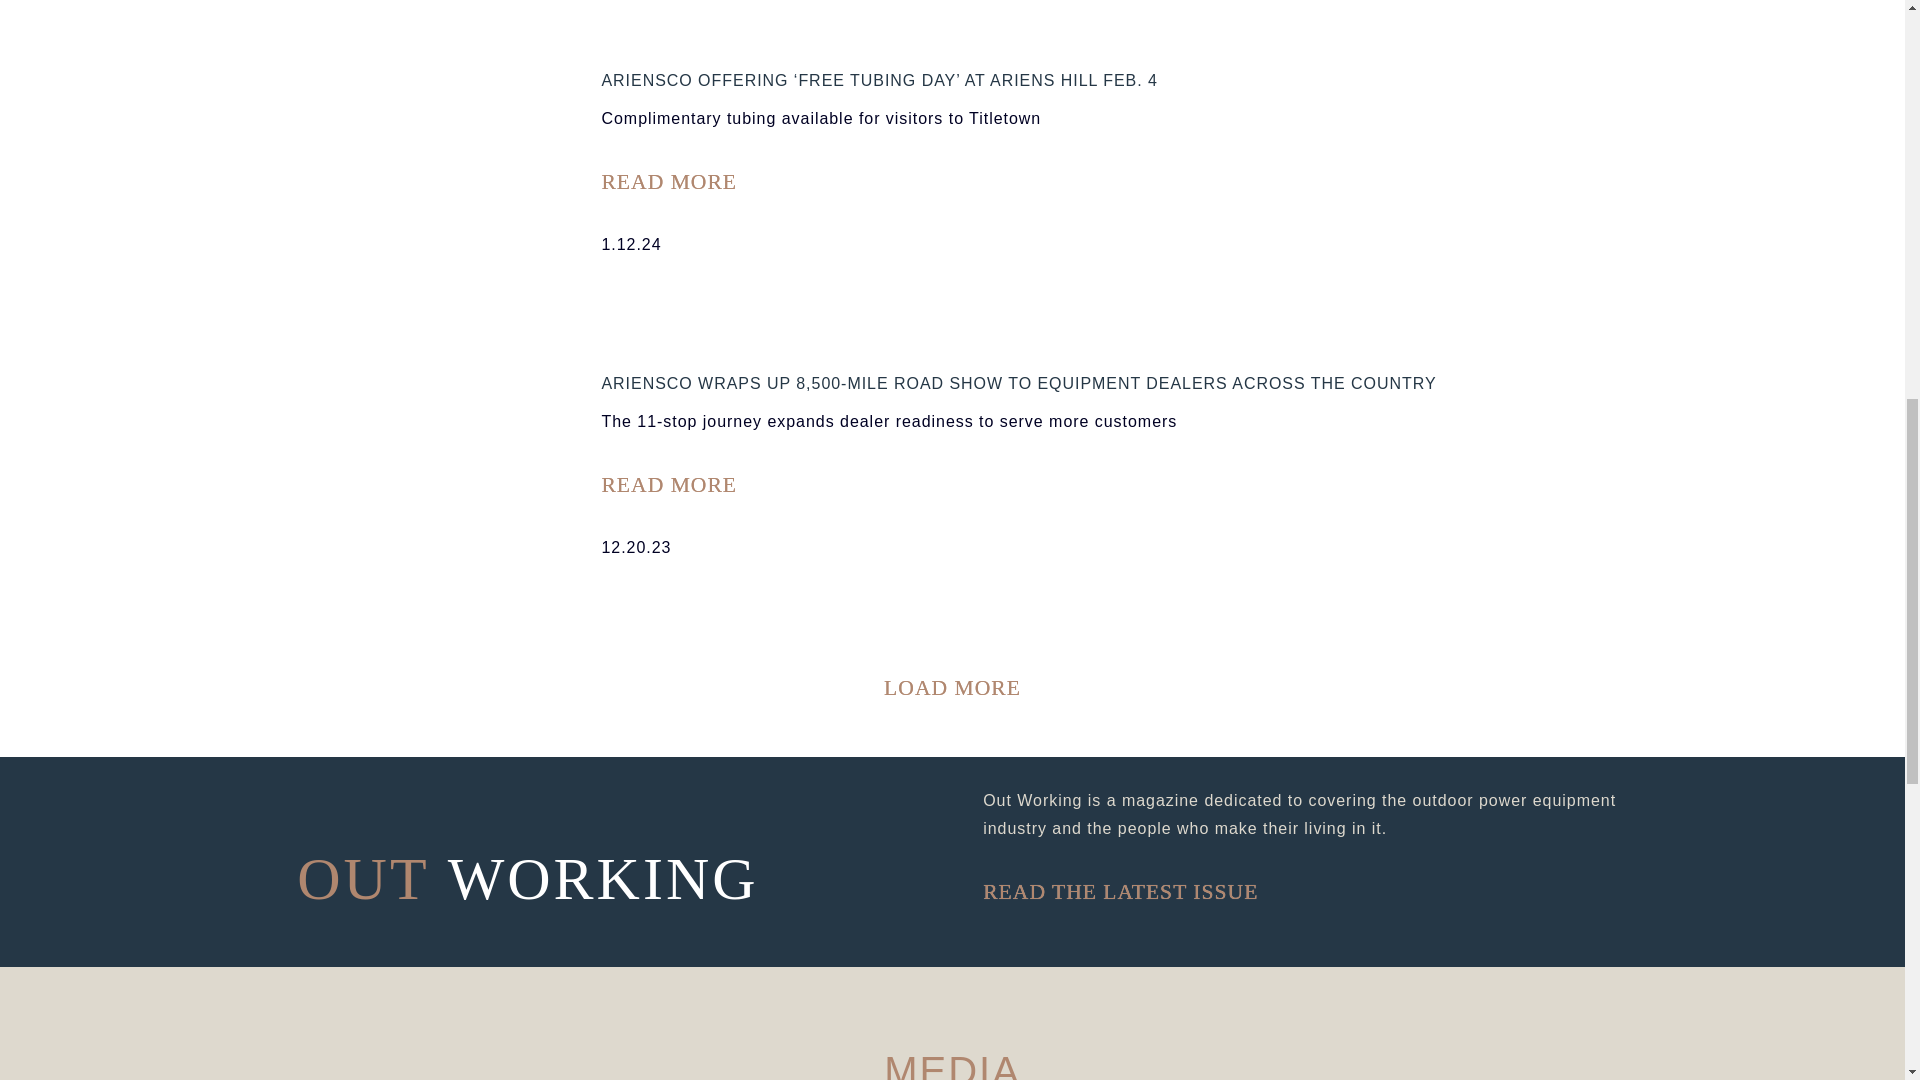 This screenshot has width=1920, height=1080. What do you see at coordinates (668, 484) in the screenshot?
I see `READ MORE` at bounding box center [668, 484].